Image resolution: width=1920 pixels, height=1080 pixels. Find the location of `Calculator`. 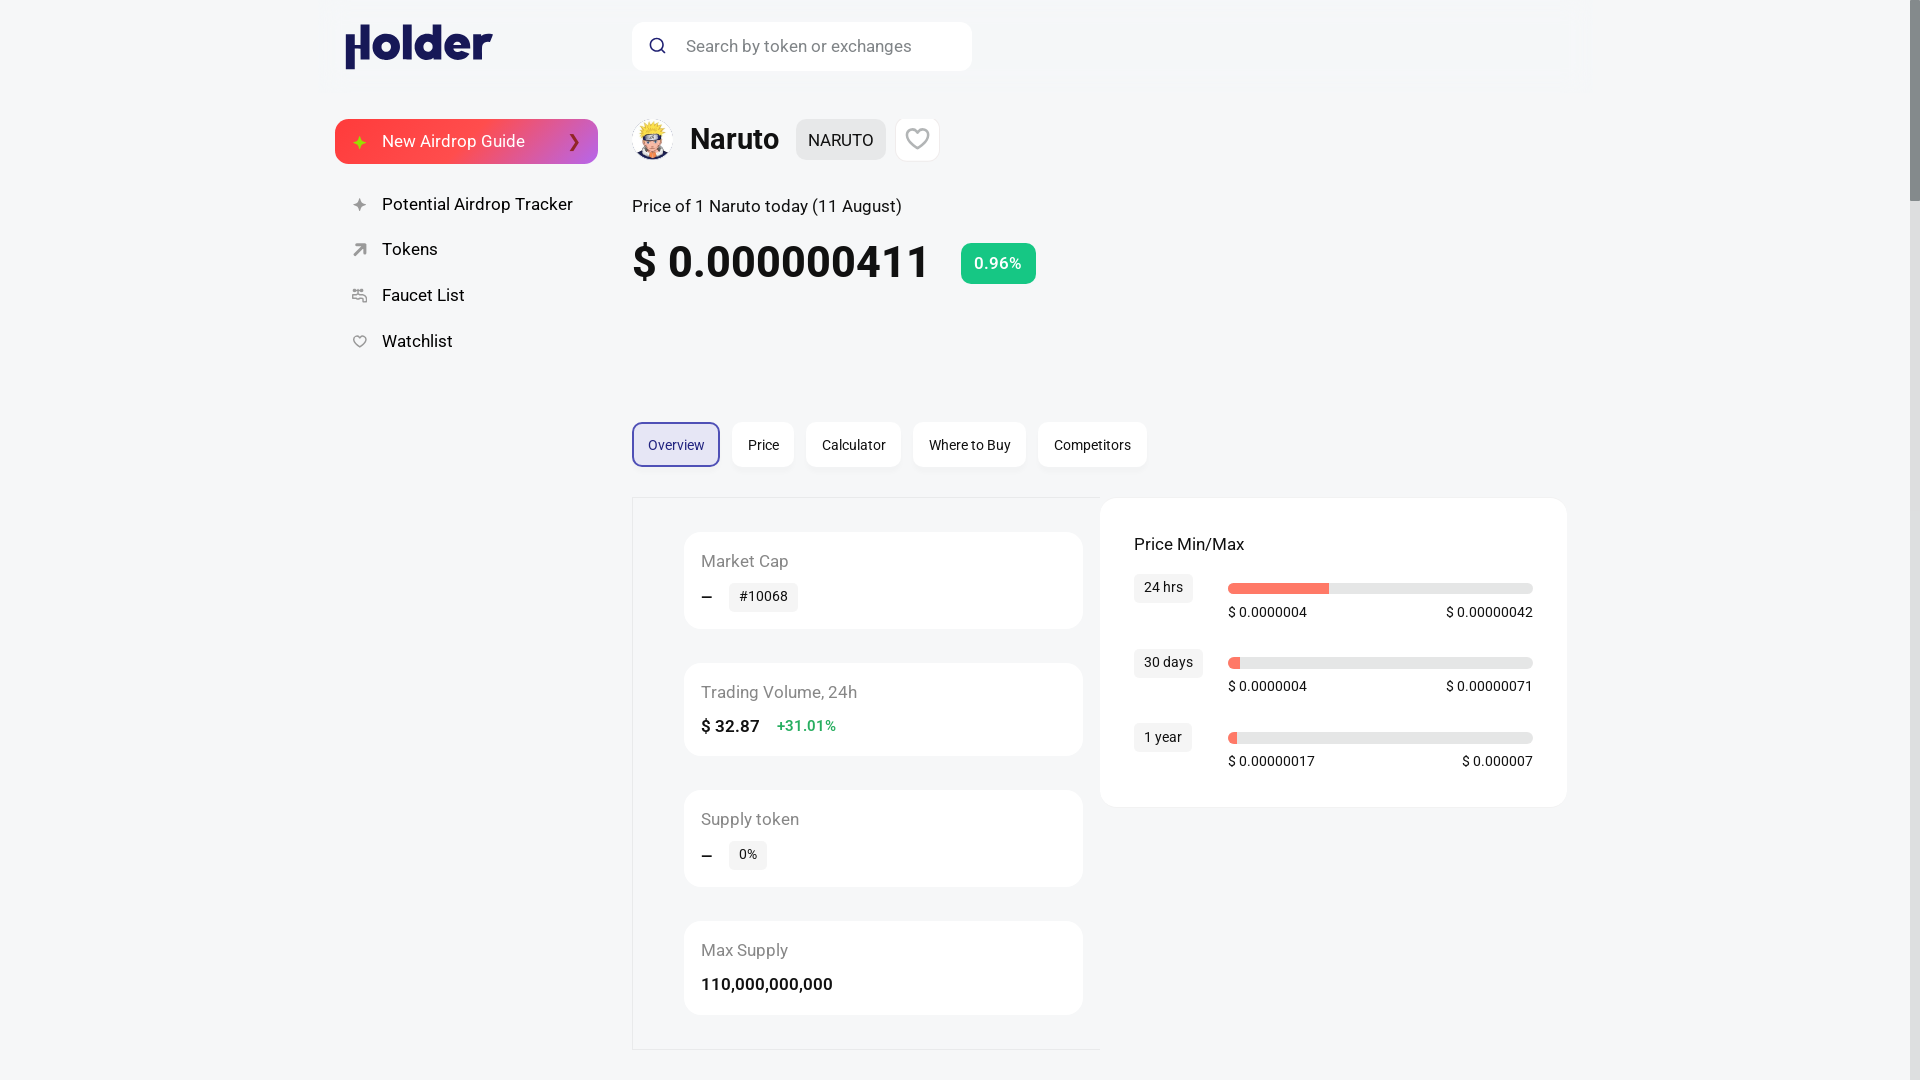

Calculator is located at coordinates (853, 444).